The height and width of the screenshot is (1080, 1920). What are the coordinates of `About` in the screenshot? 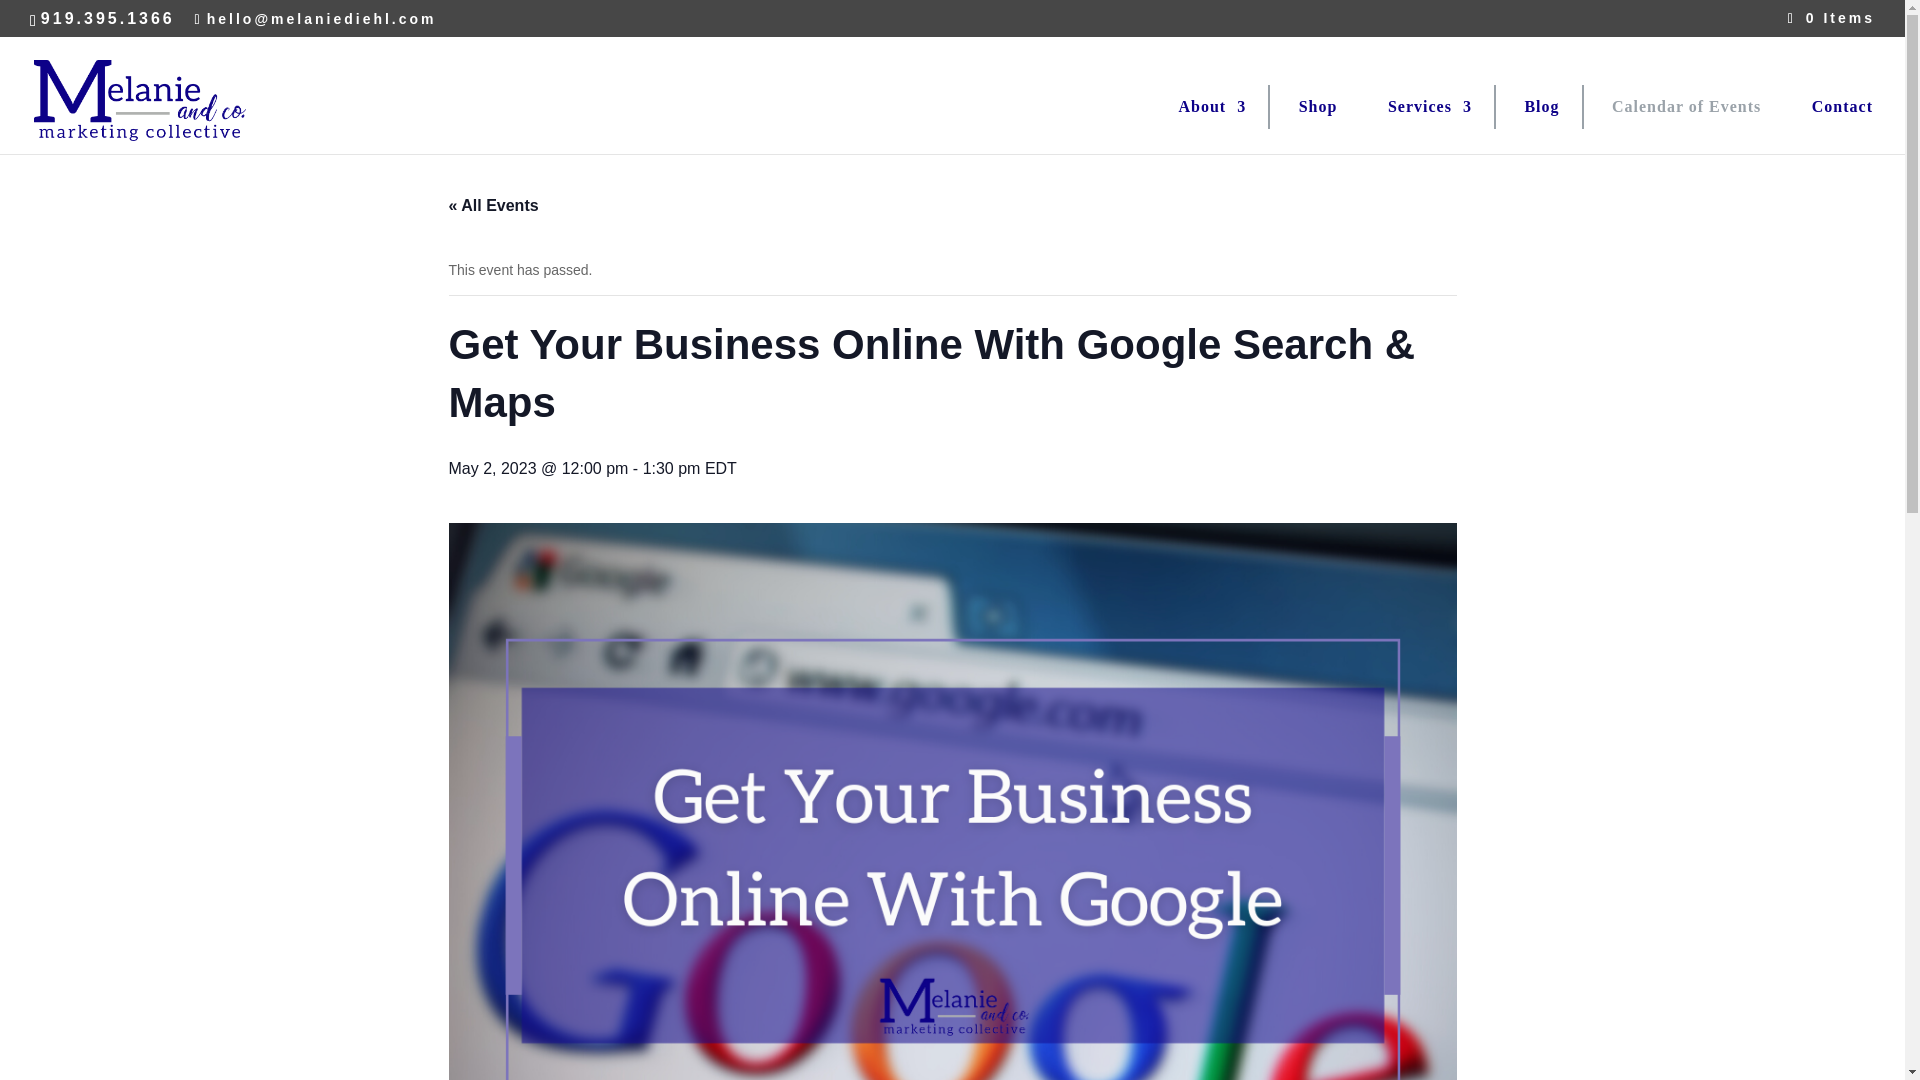 It's located at (1200, 106).